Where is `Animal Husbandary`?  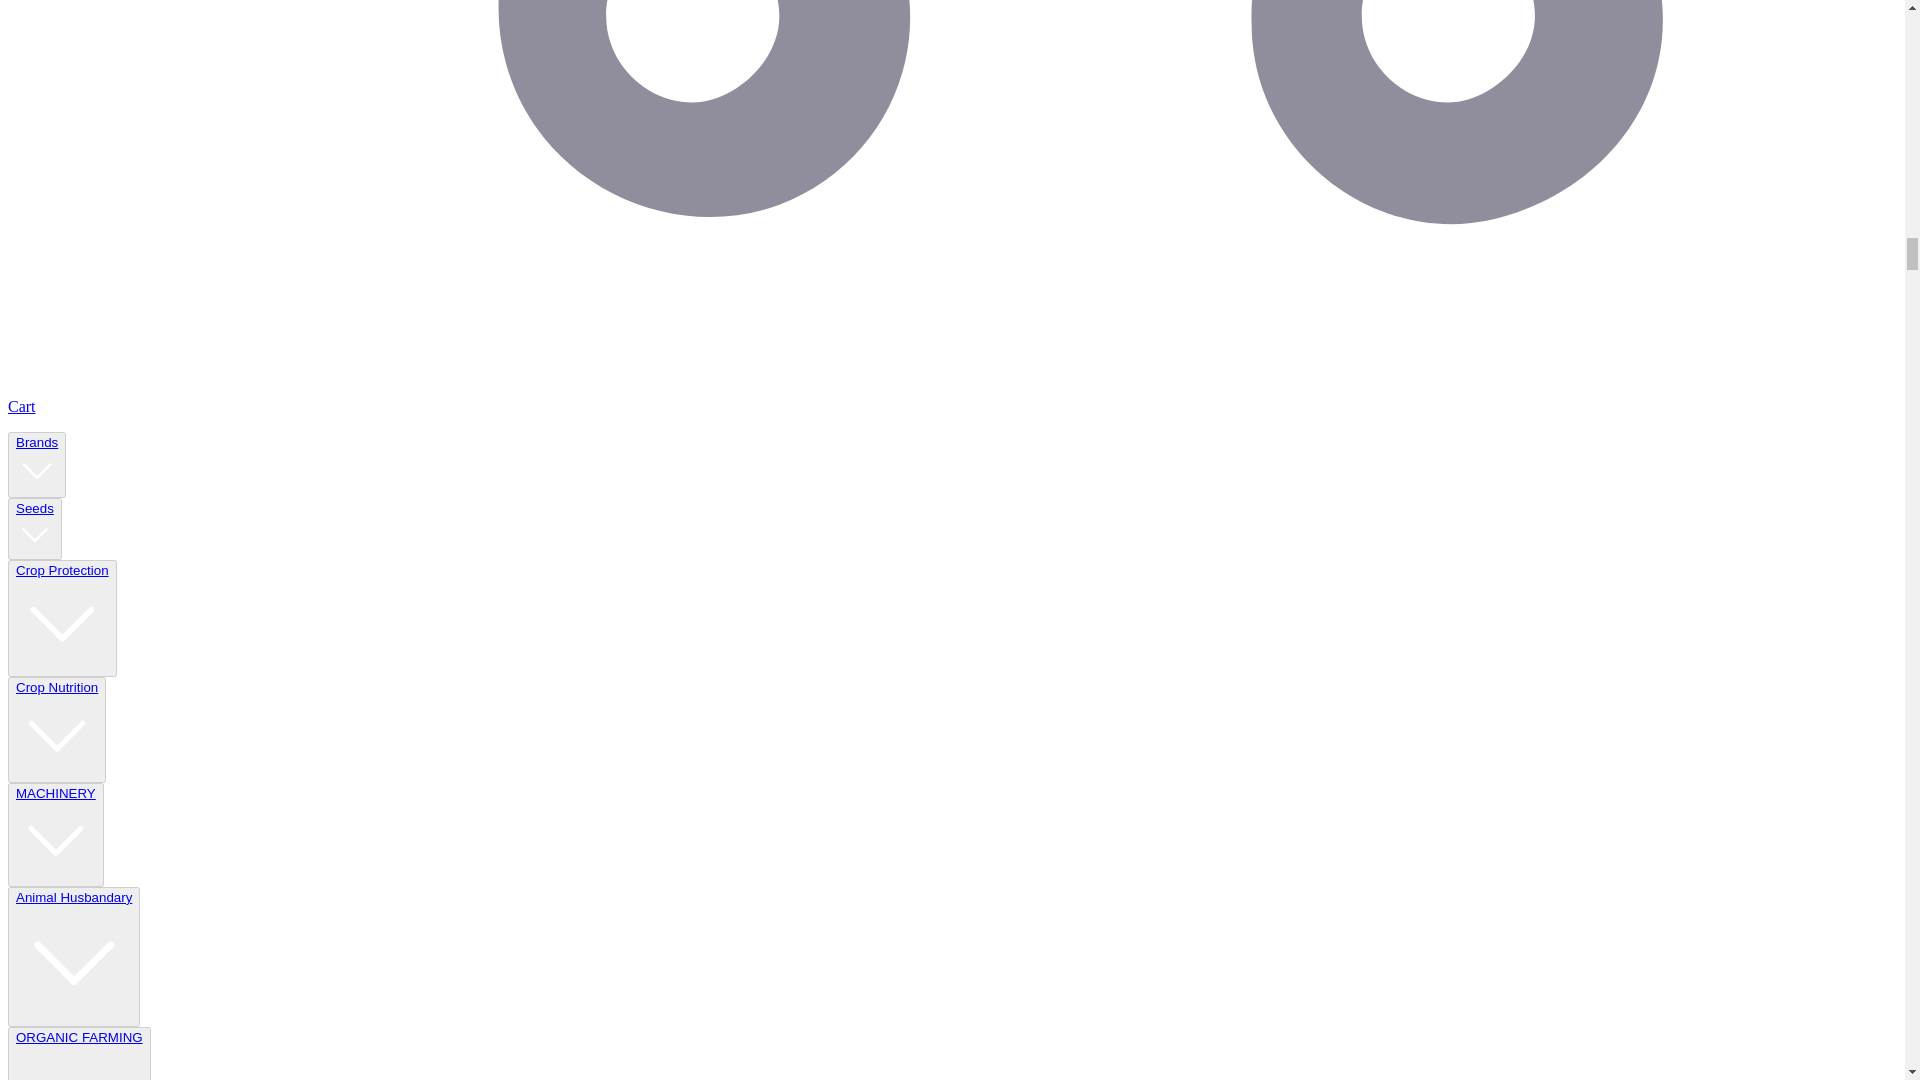
Animal Husbandary is located at coordinates (74, 956).